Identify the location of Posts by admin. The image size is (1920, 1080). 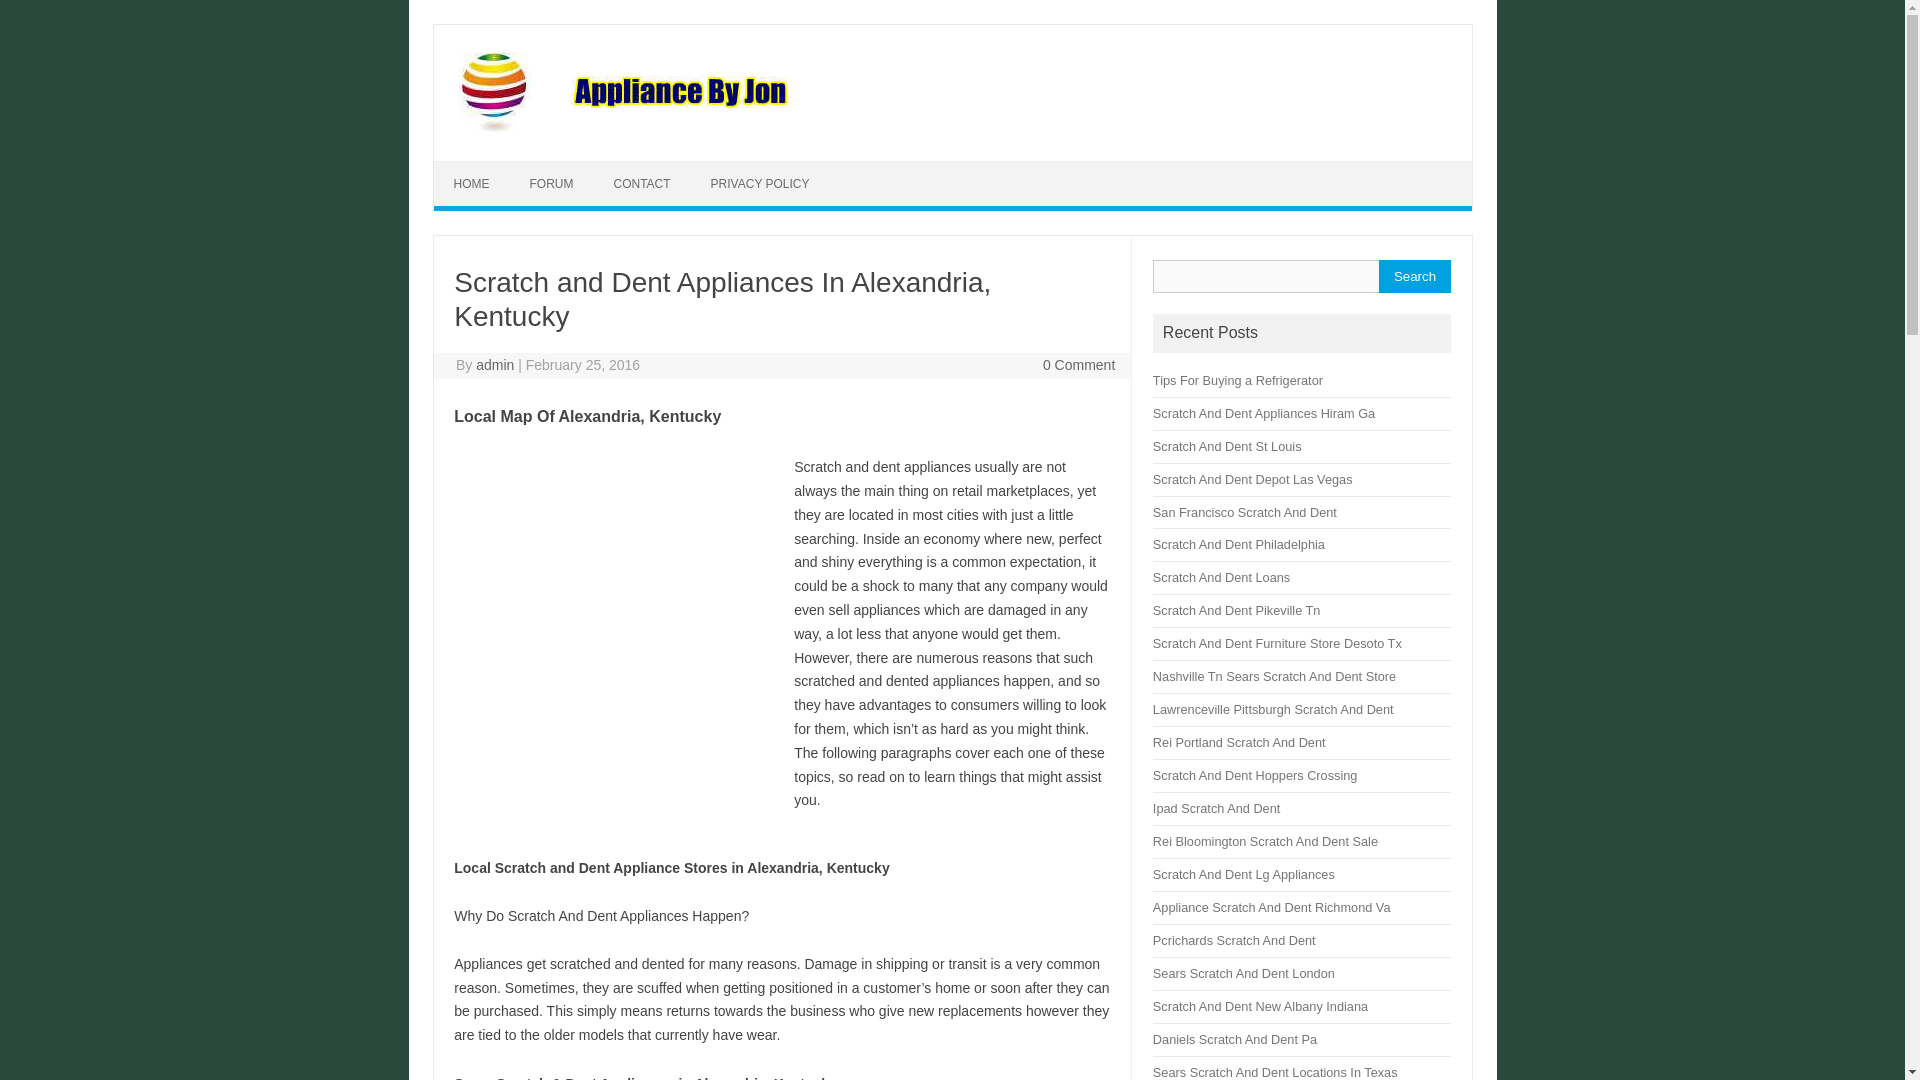
(495, 364).